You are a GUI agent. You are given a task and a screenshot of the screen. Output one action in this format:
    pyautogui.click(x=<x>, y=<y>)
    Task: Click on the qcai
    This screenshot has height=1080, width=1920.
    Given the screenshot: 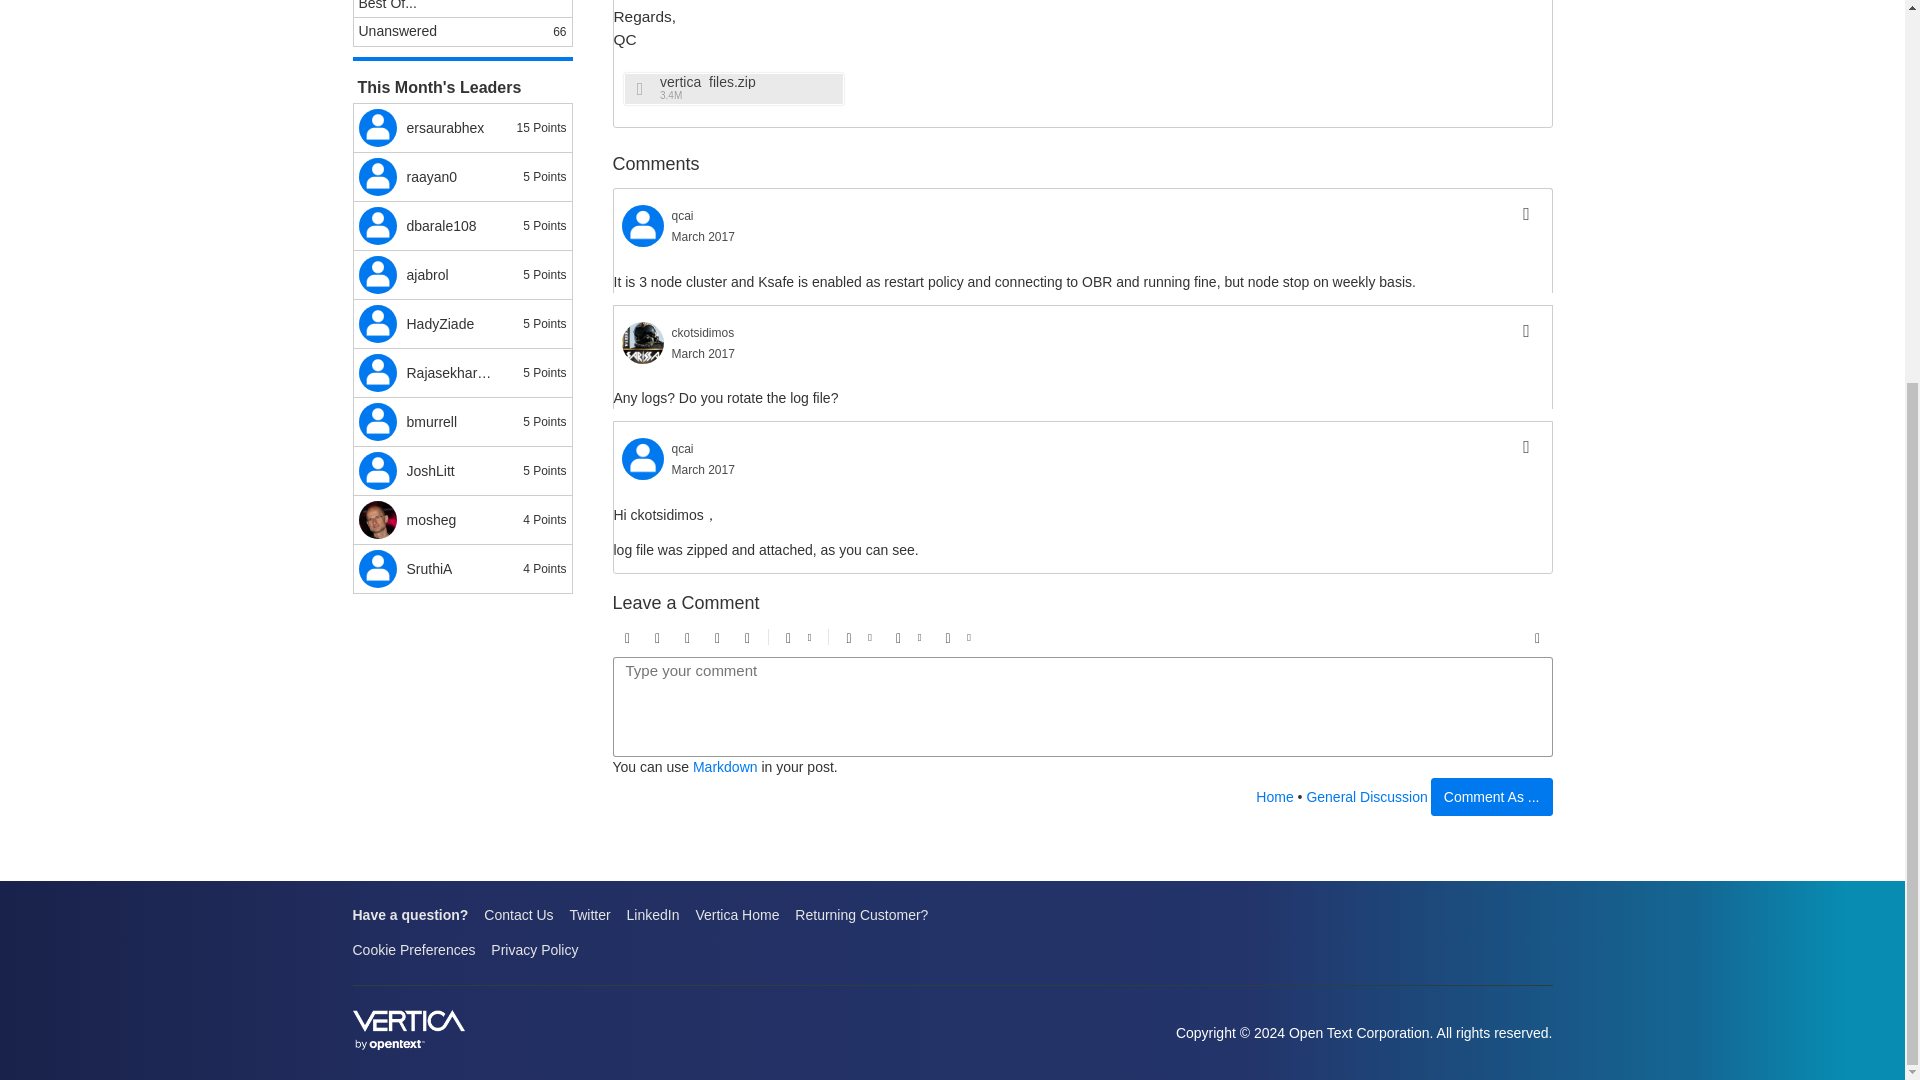 What is the action you would take?
    pyautogui.click(x=682, y=448)
    